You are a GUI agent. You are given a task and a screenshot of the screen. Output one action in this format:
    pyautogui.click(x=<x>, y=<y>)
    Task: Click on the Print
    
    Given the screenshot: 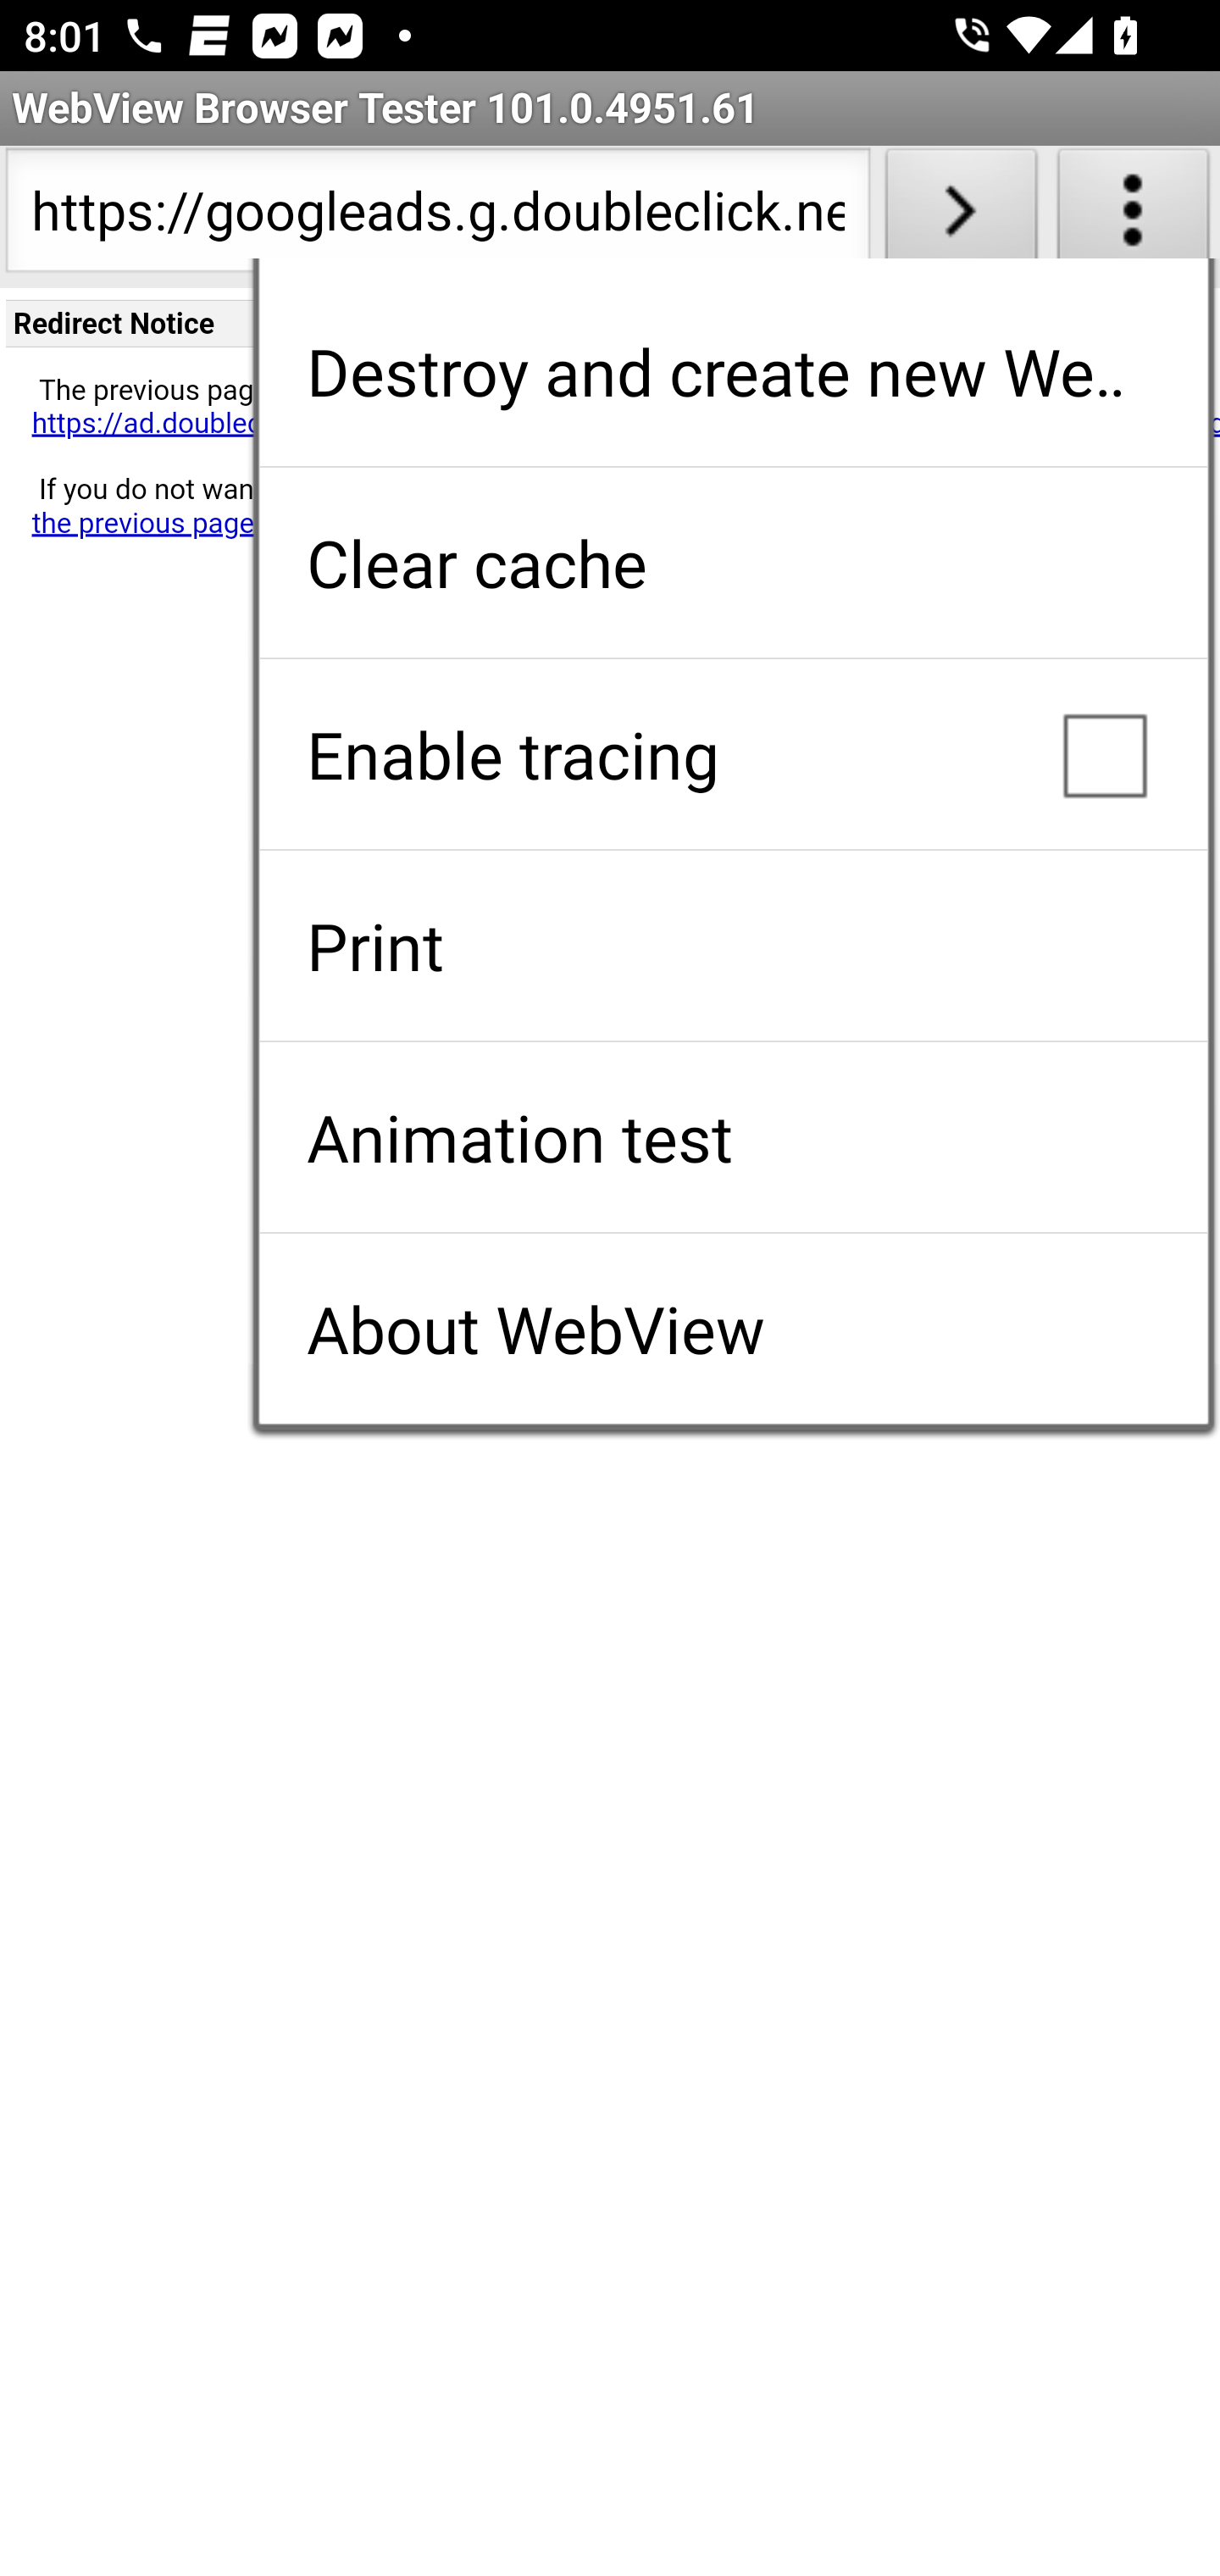 What is the action you would take?
    pyautogui.click(x=733, y=946)
    